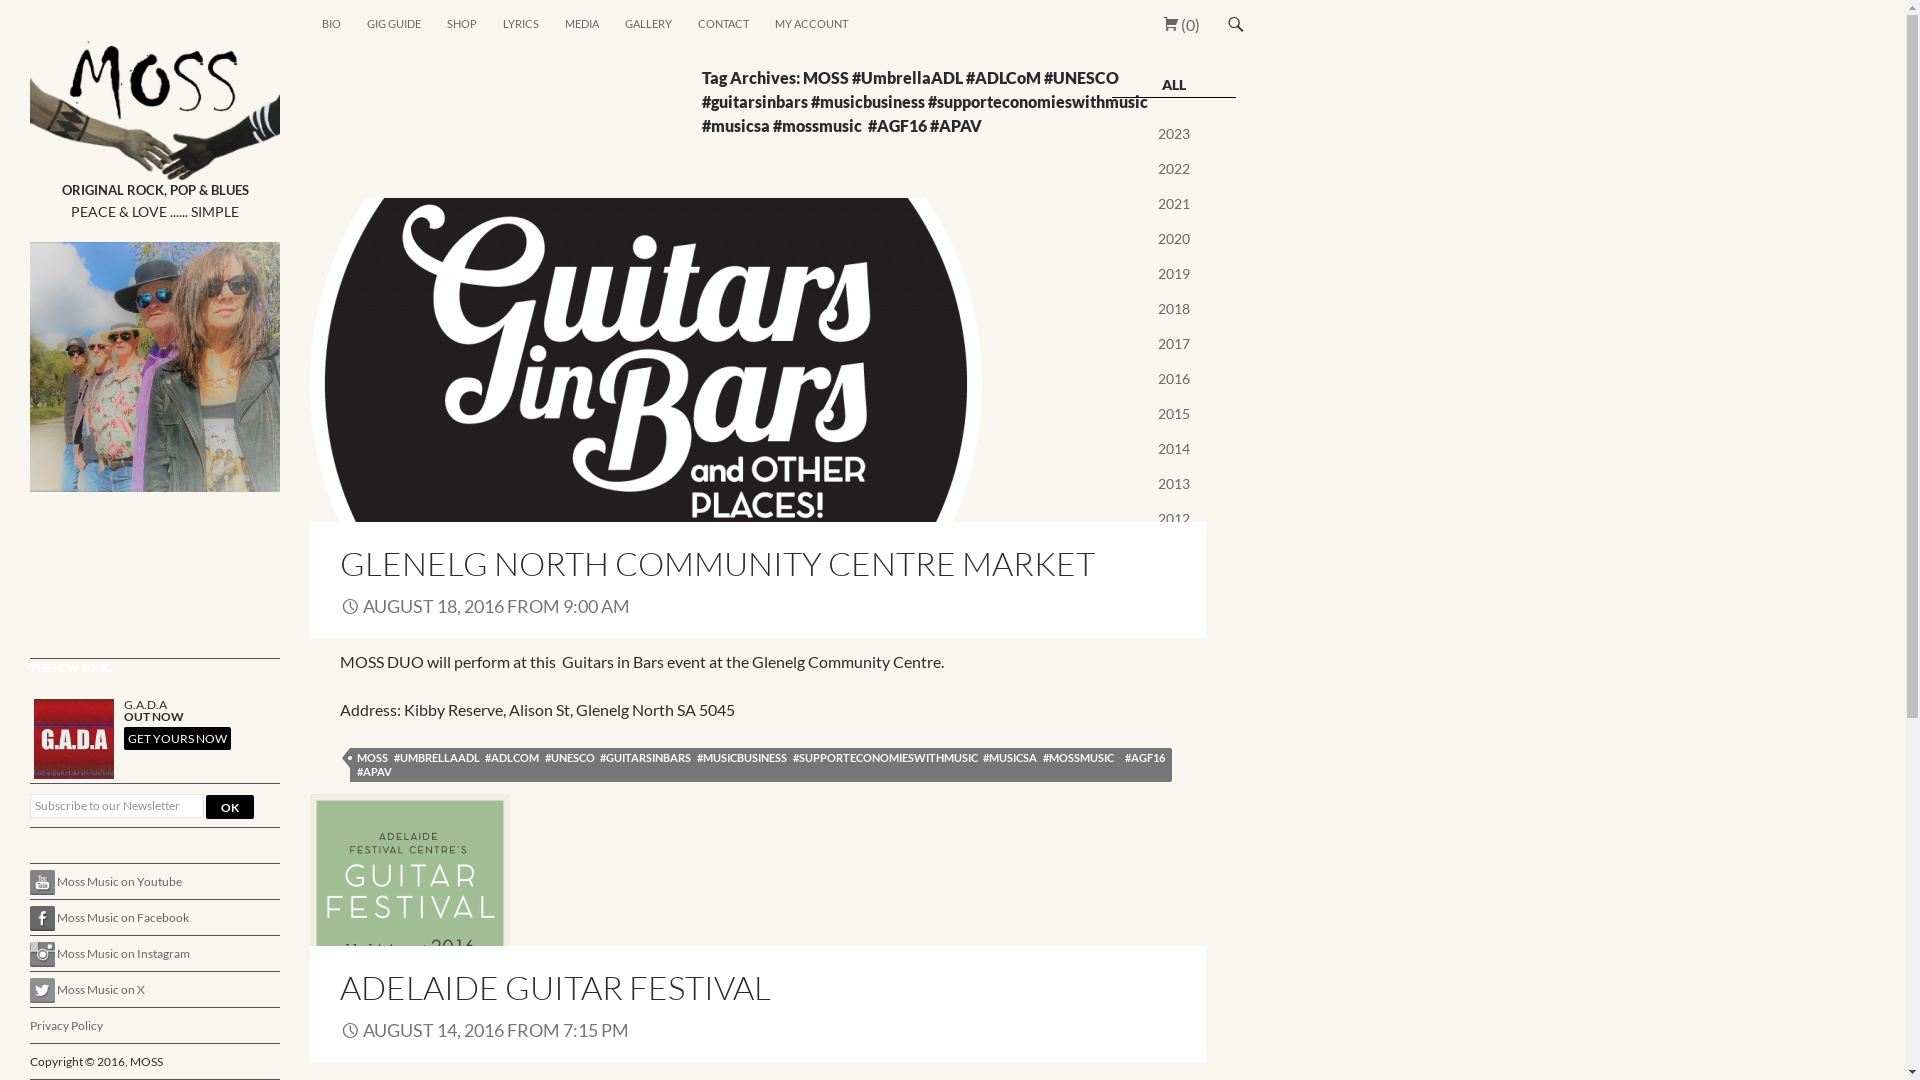 This screenshot has width=1920, height=1080. I want to click on ADELAIDE GUITAR FESTIVAL, so click(556, 988).